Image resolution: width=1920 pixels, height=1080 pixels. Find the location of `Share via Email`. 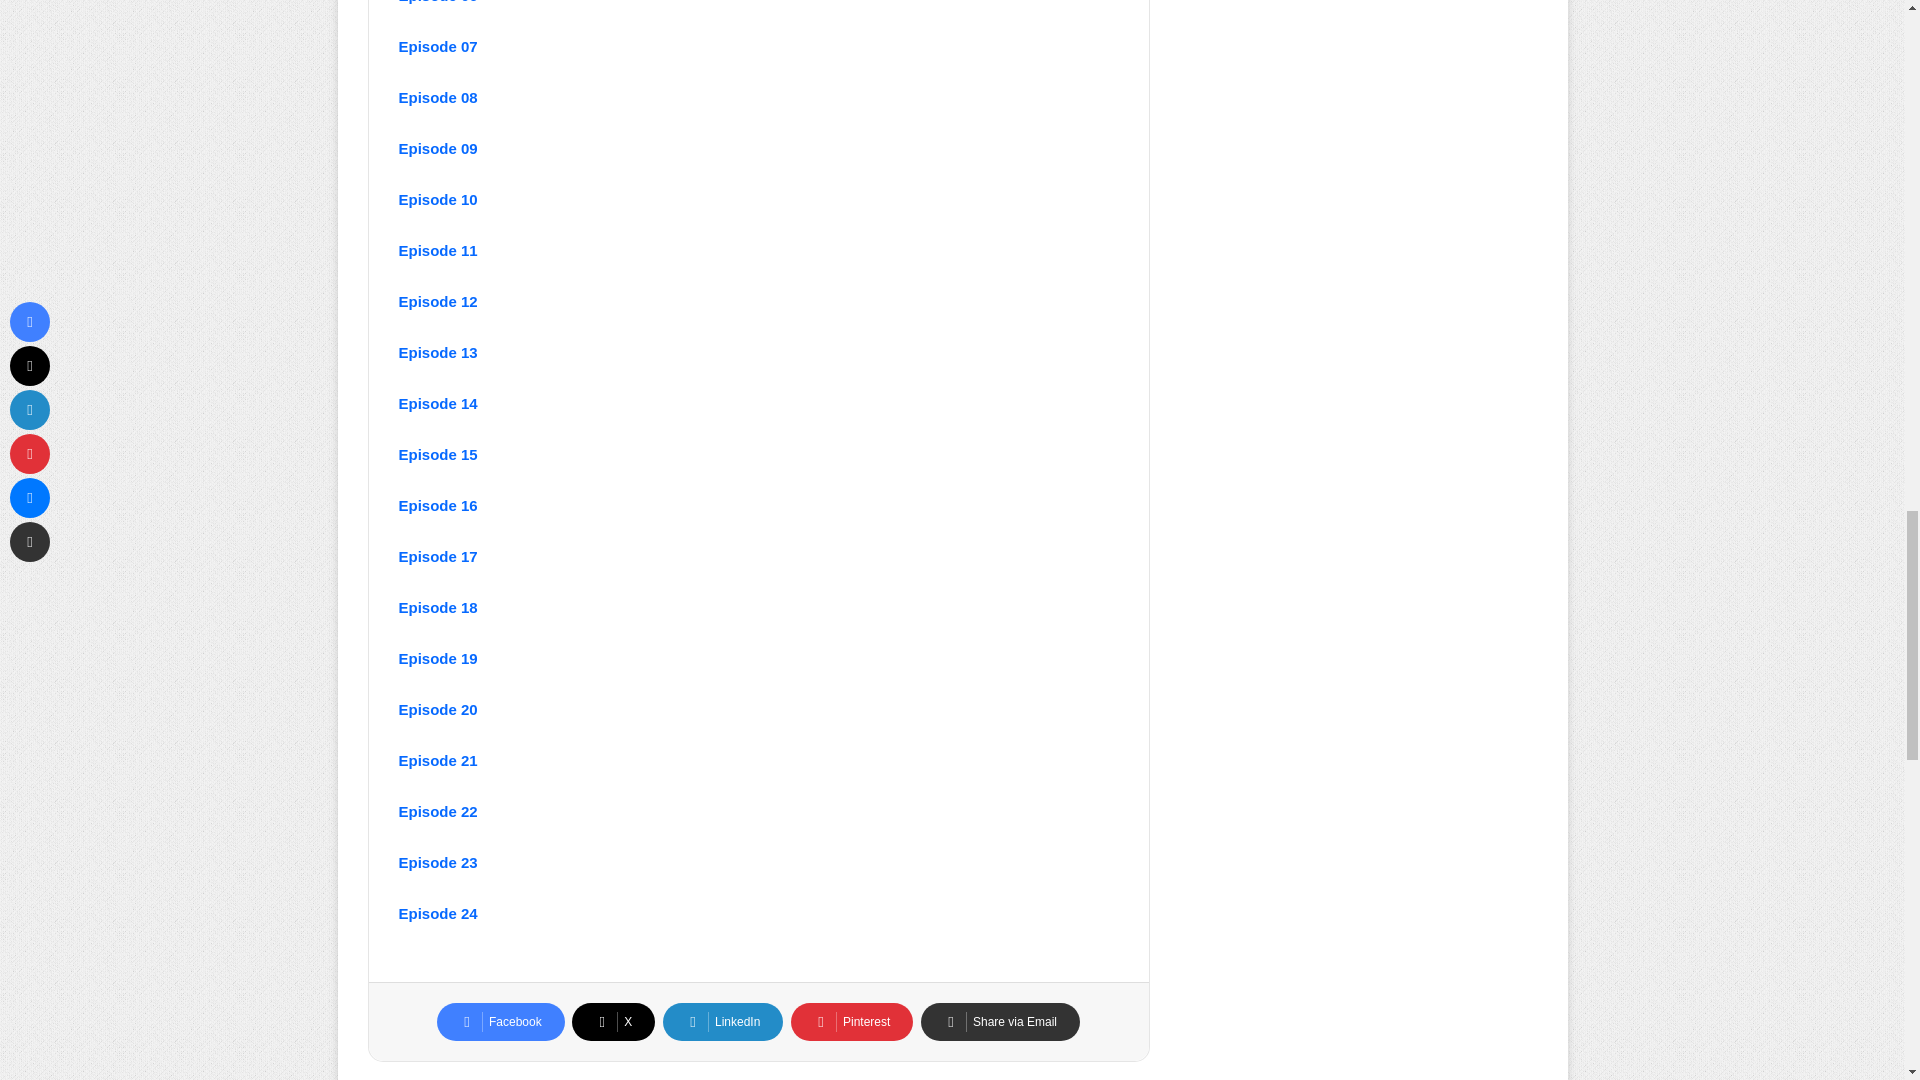

Share via Email is located at coordinates (1000, 1022).